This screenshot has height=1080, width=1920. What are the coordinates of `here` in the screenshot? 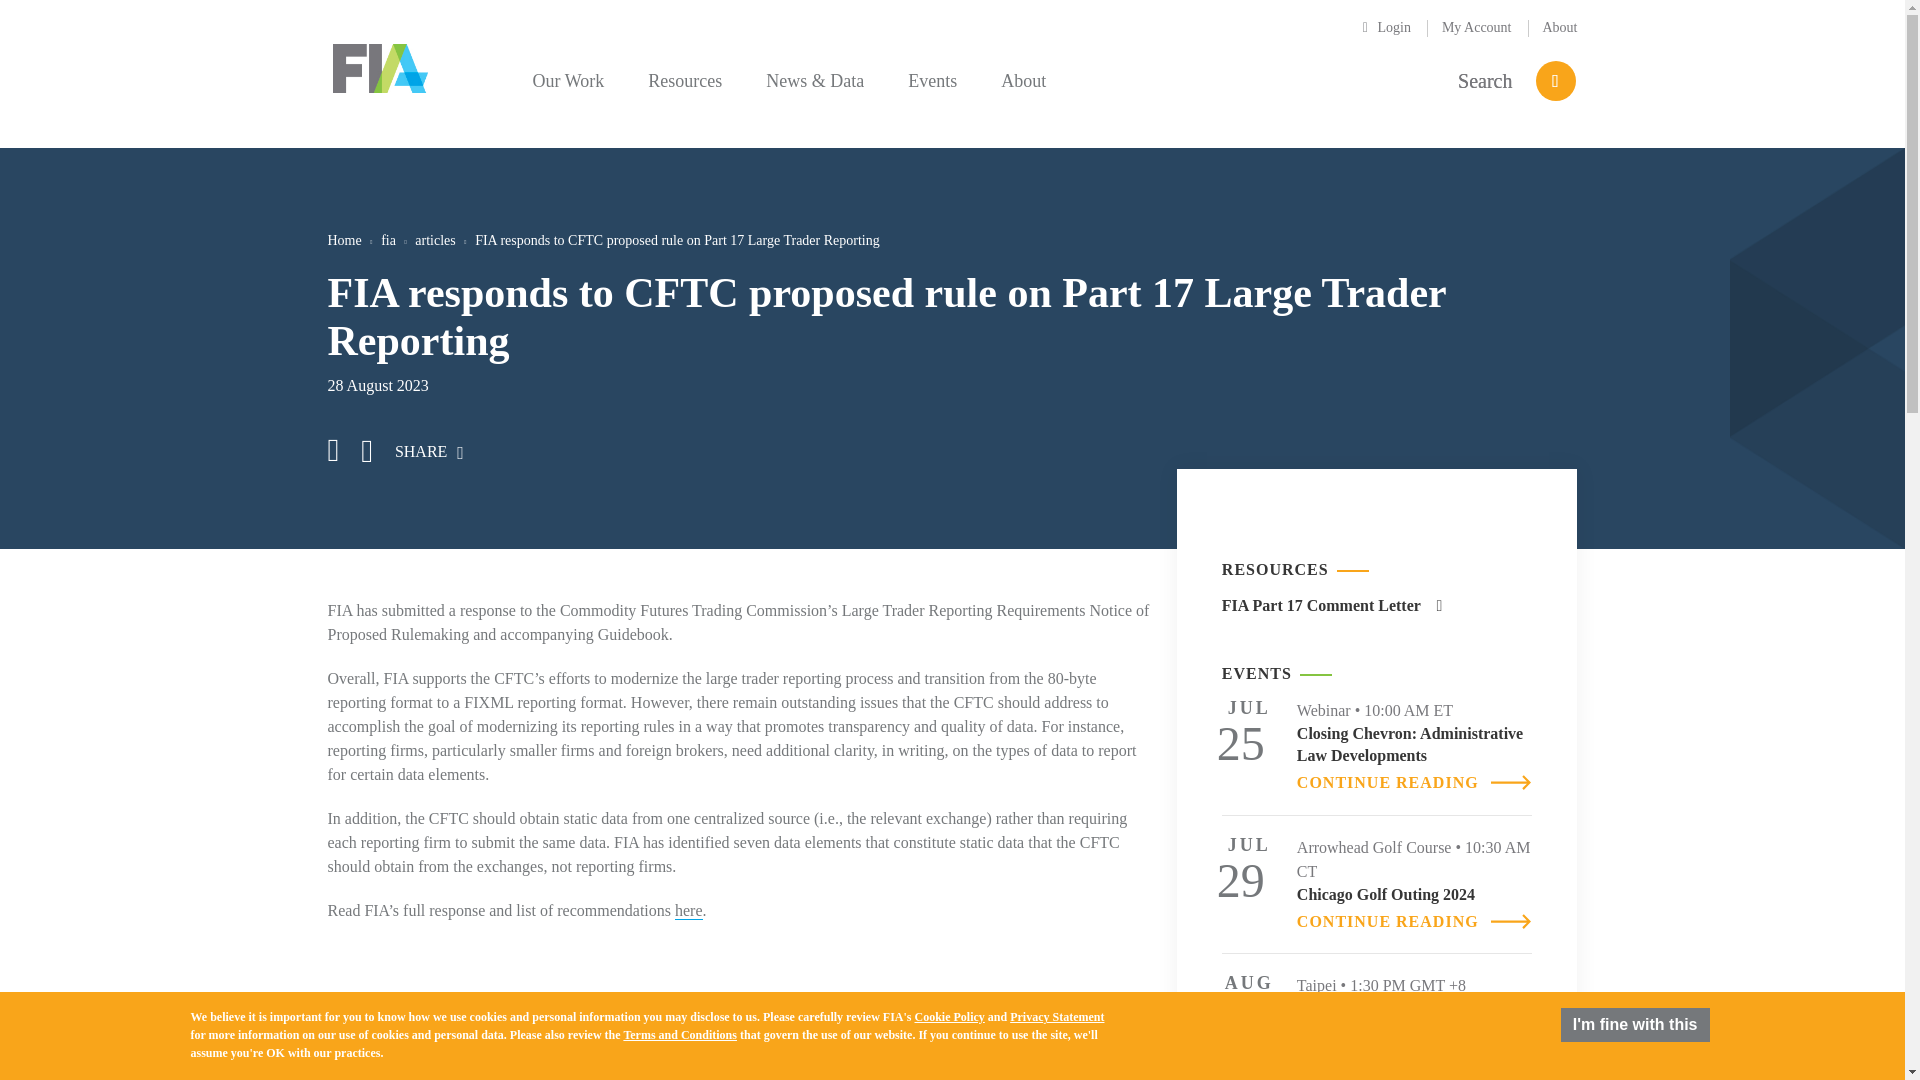 It's located at (688, 910).